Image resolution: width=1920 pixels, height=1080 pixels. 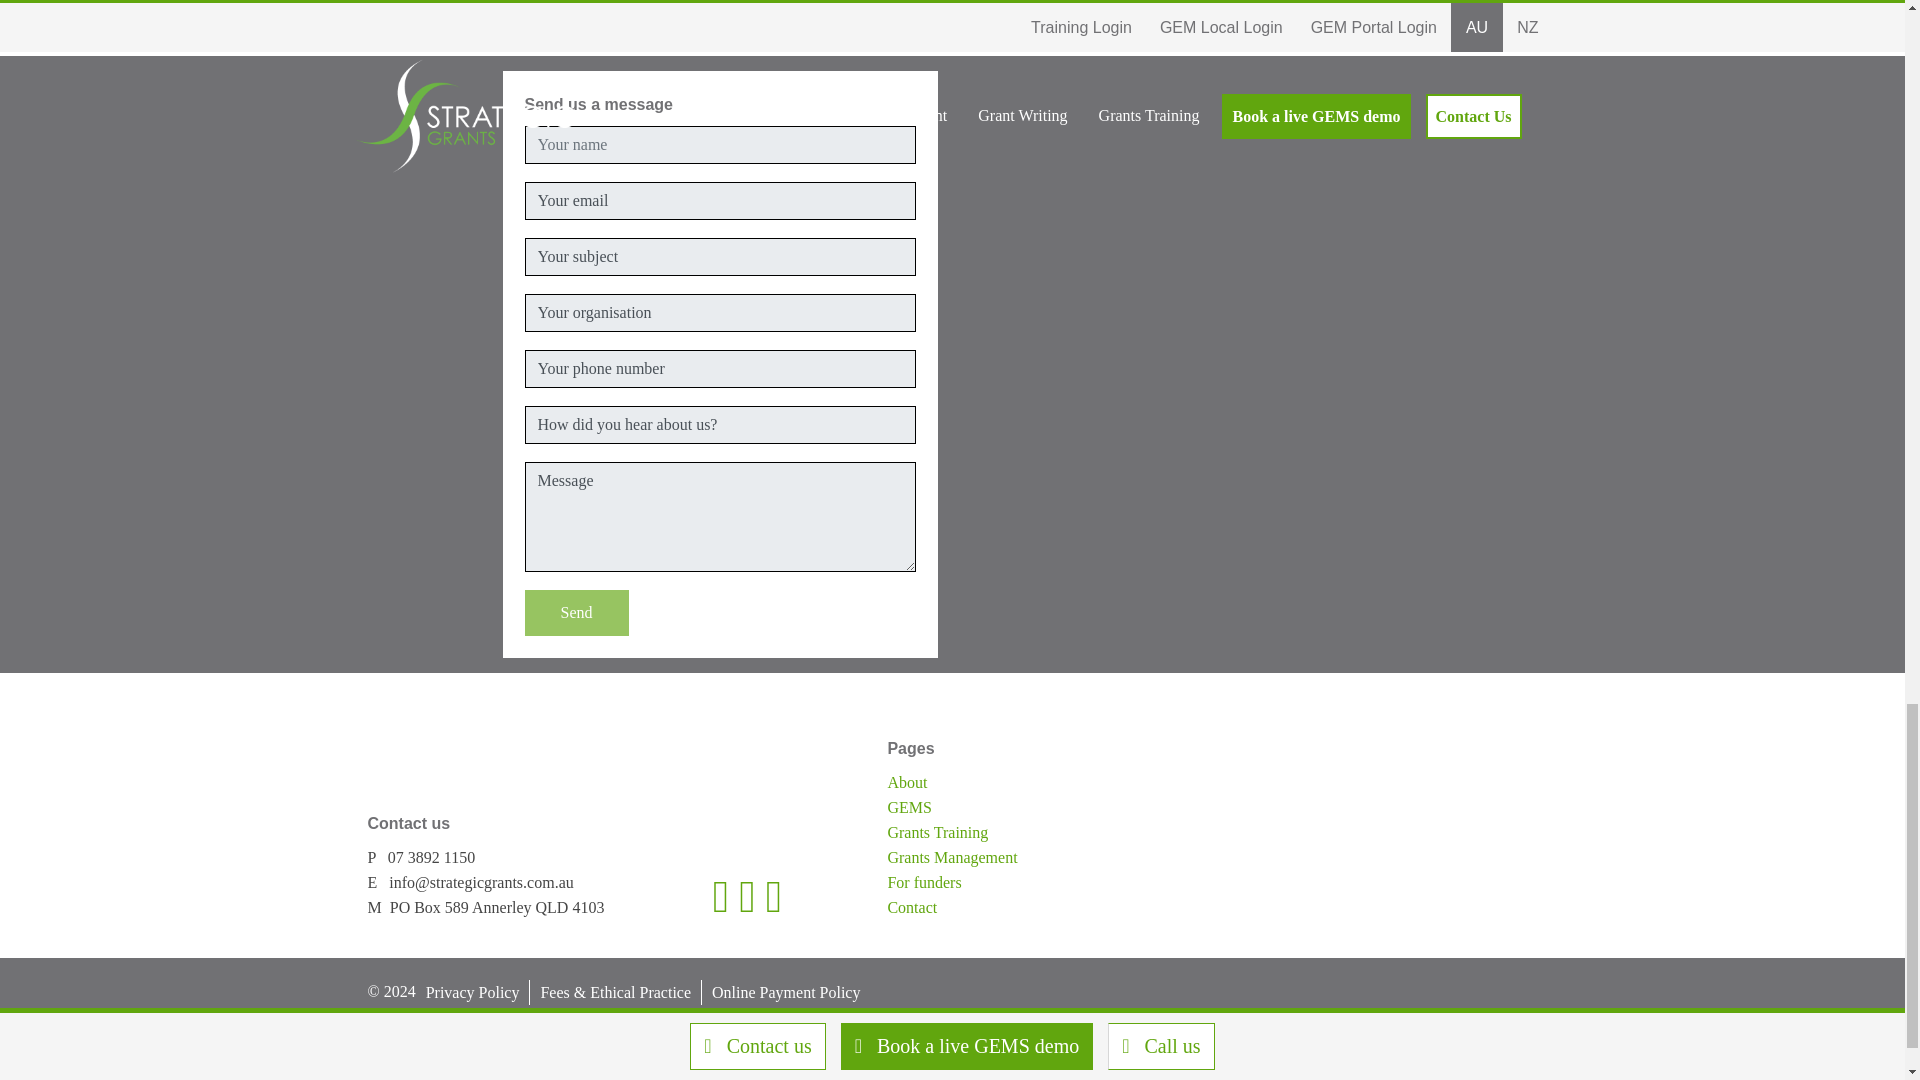 I want to click on Your subject, so click(x=720, y=256).